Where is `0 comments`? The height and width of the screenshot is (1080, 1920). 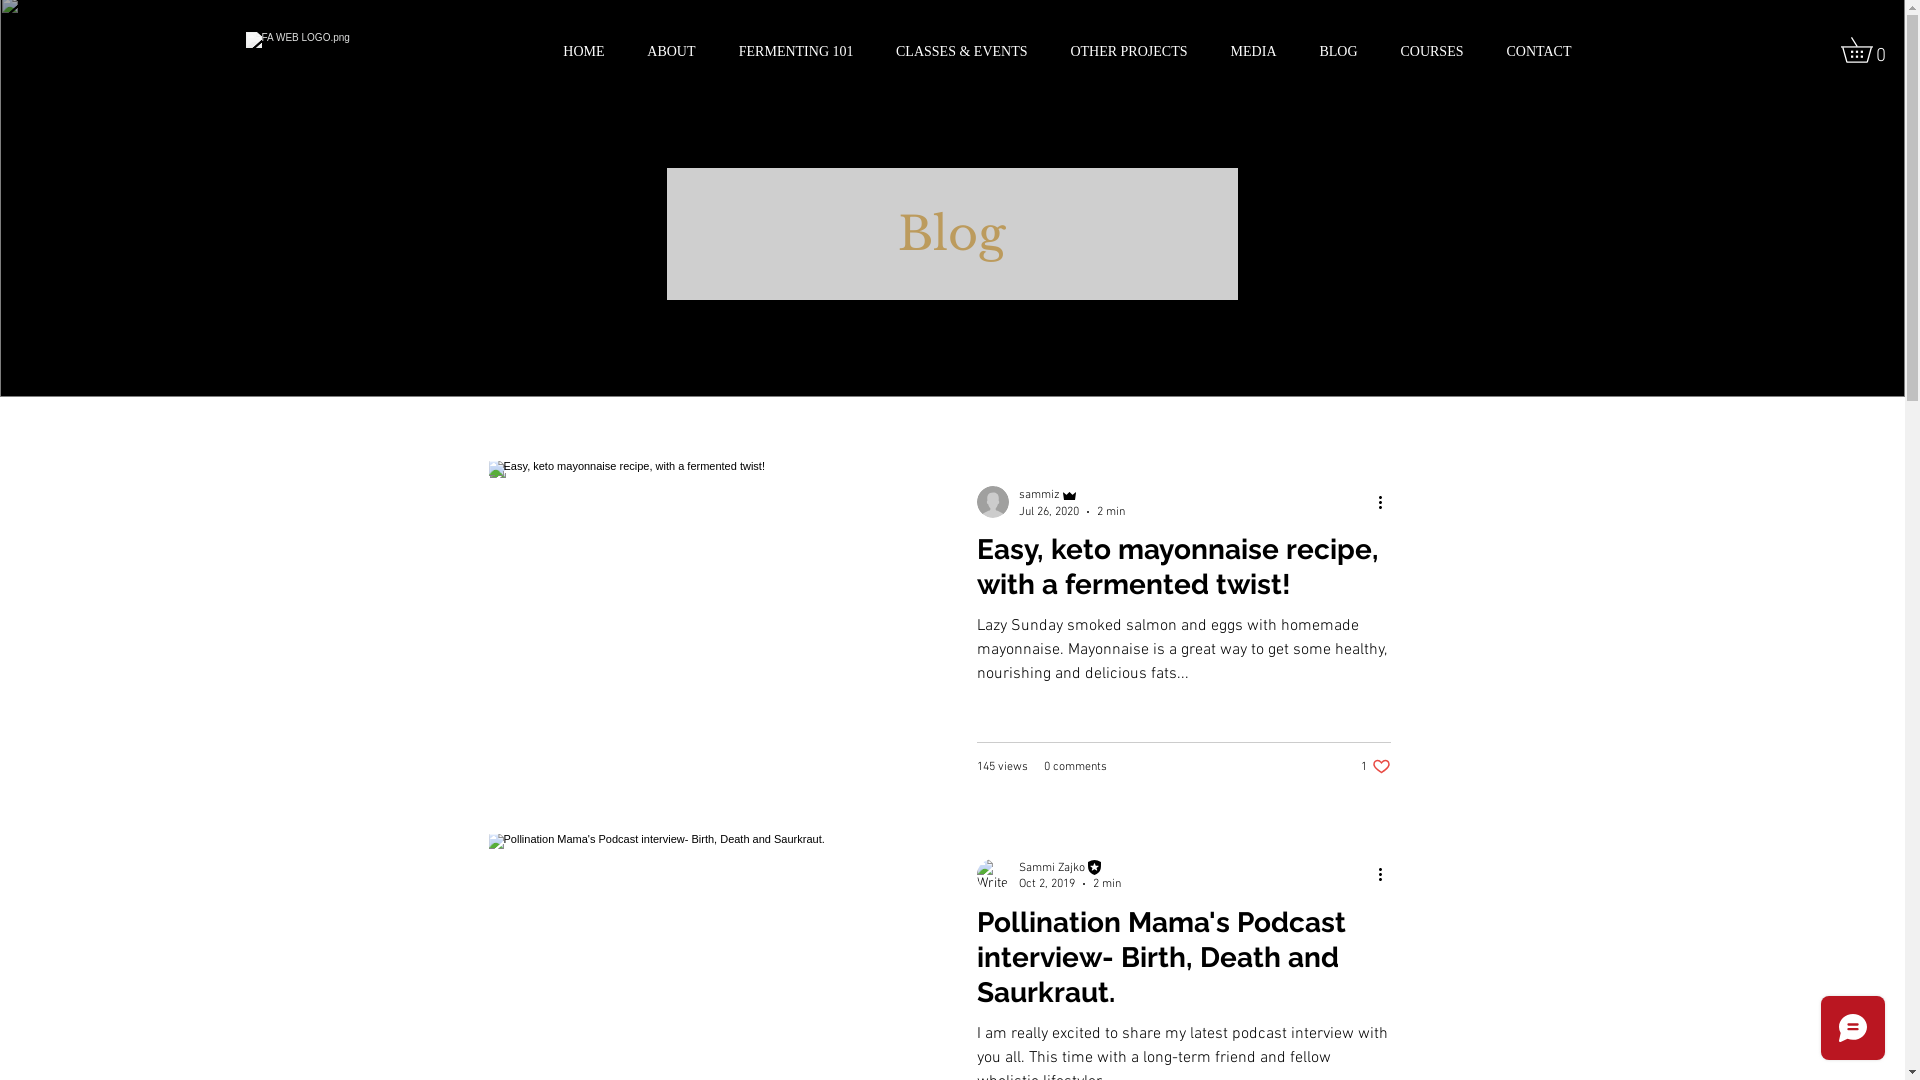
0 comments is located at coordinates (1076, 767).